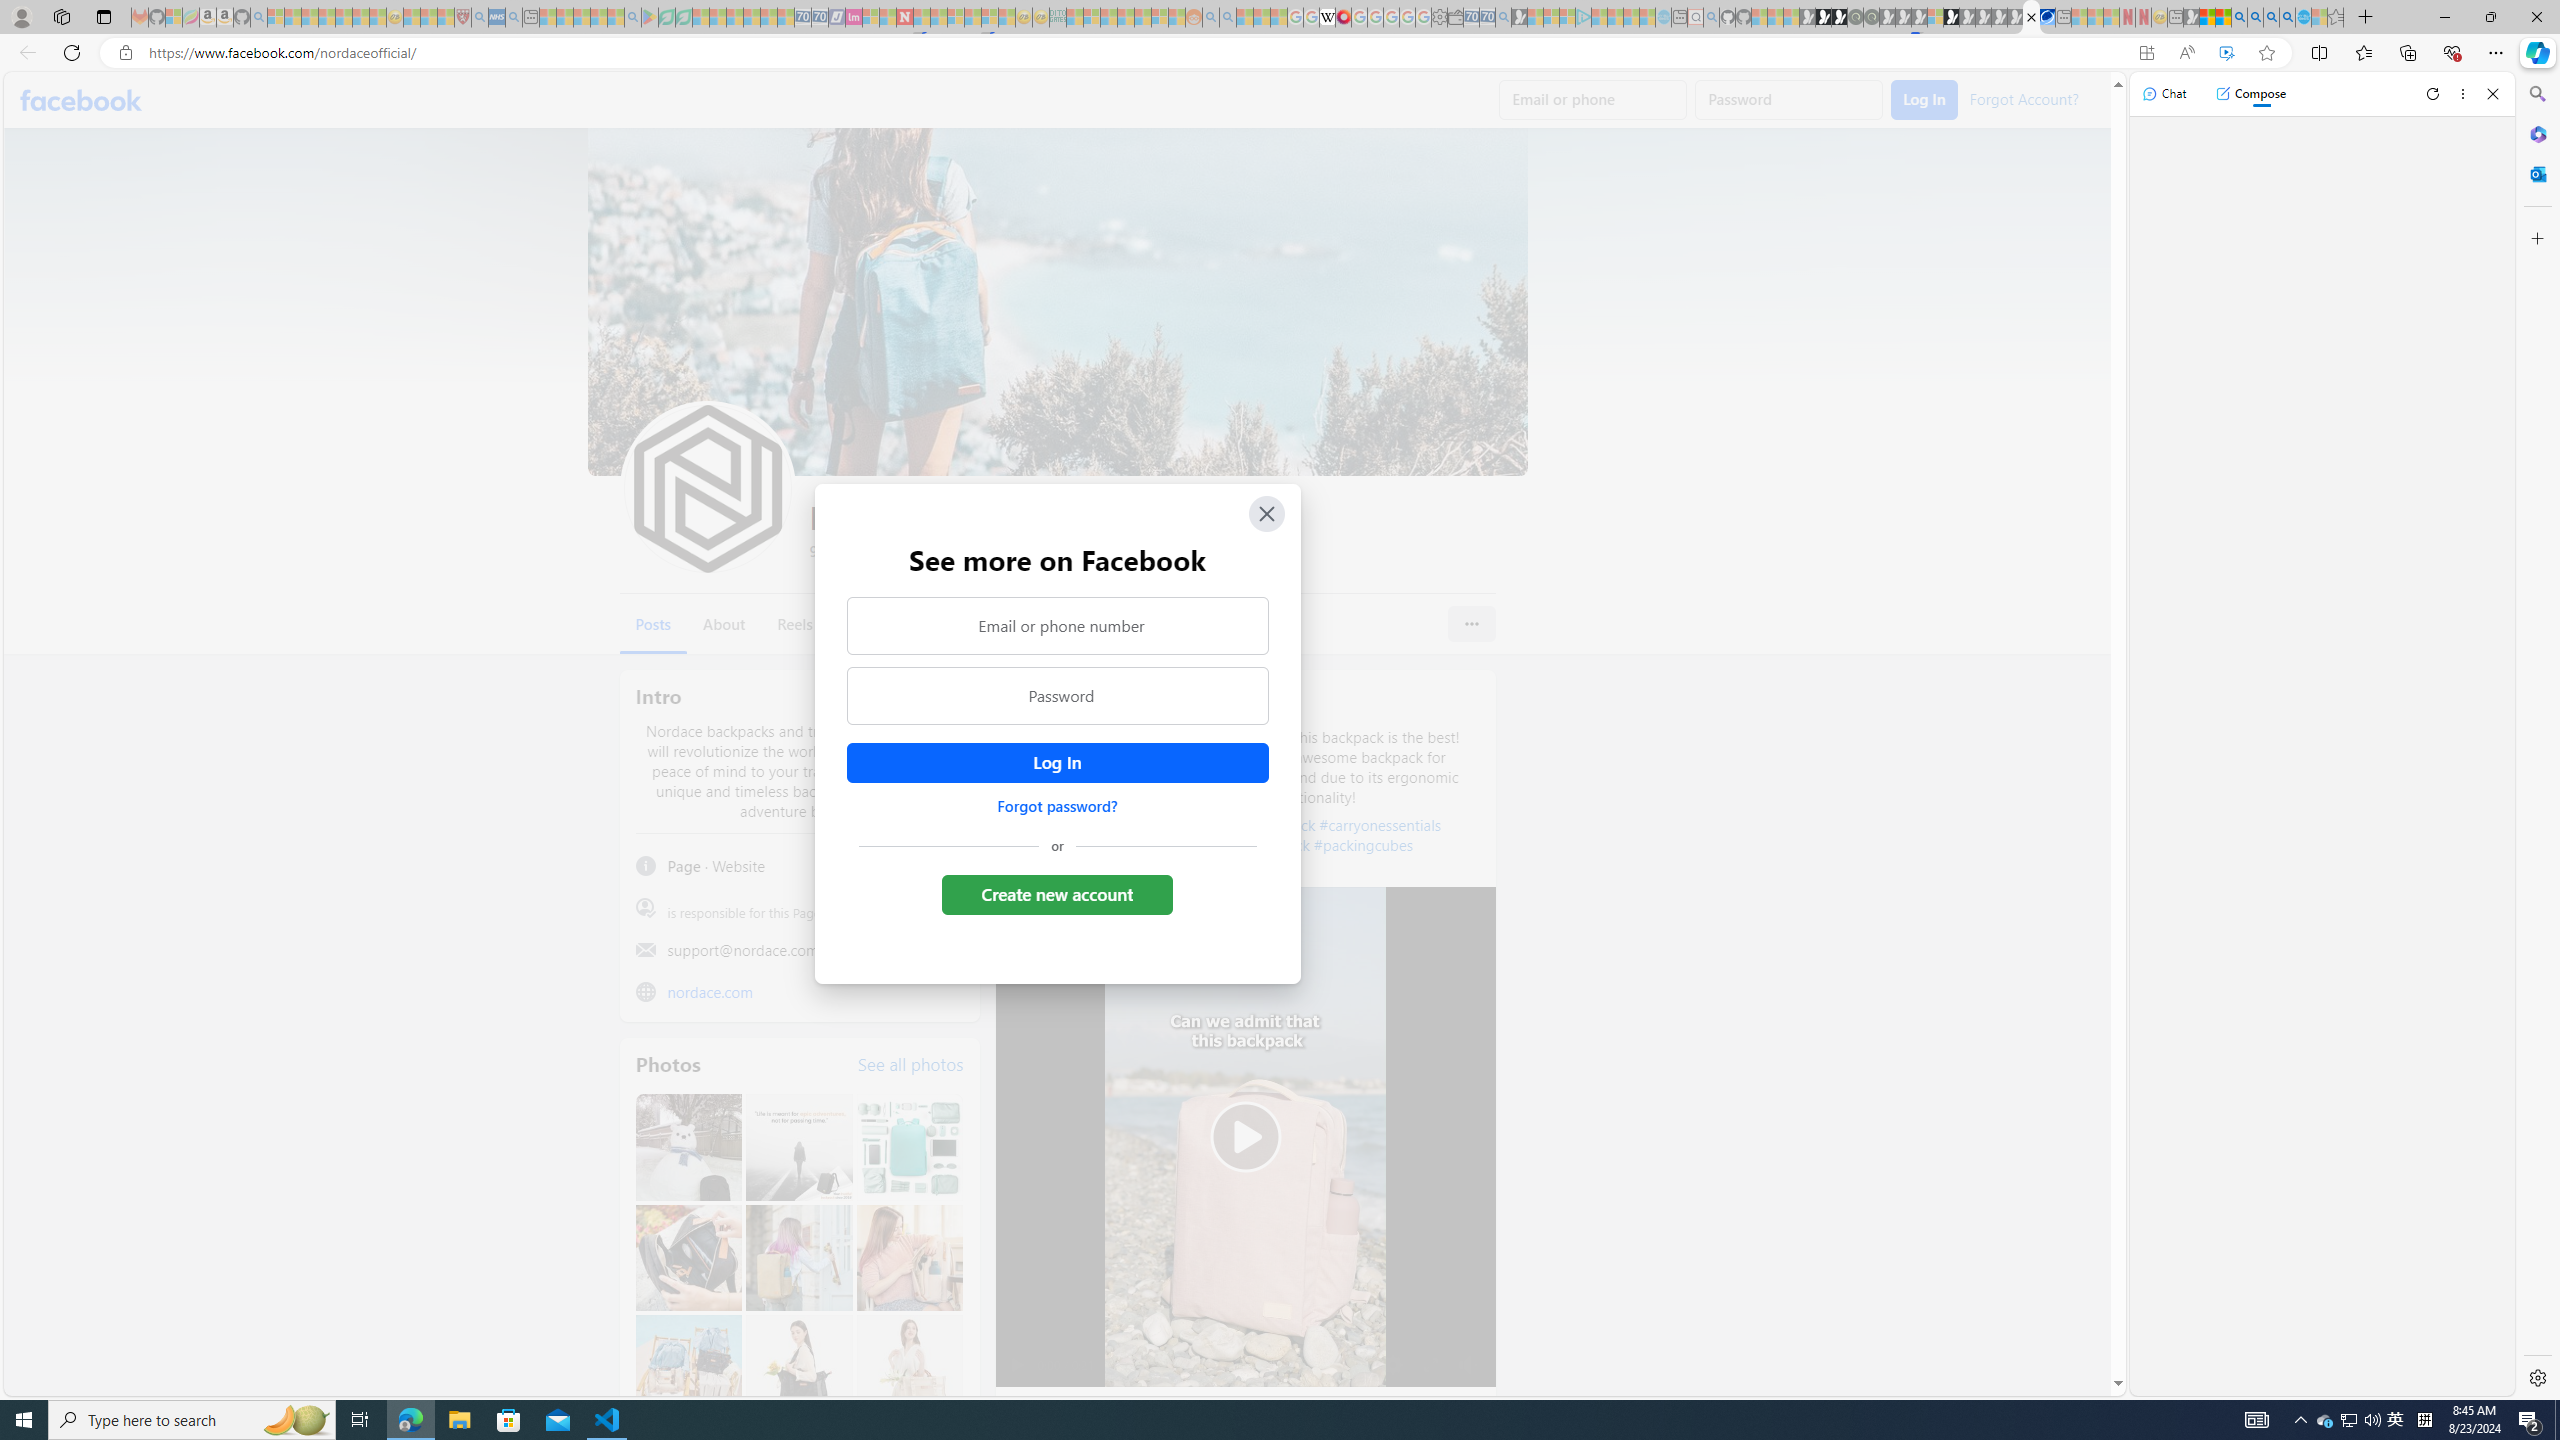 This screenshot has width=2560, height=1440. Describe the element at coordinates (1594, 100) in the screenshot. I see `Email or phone` at that location.